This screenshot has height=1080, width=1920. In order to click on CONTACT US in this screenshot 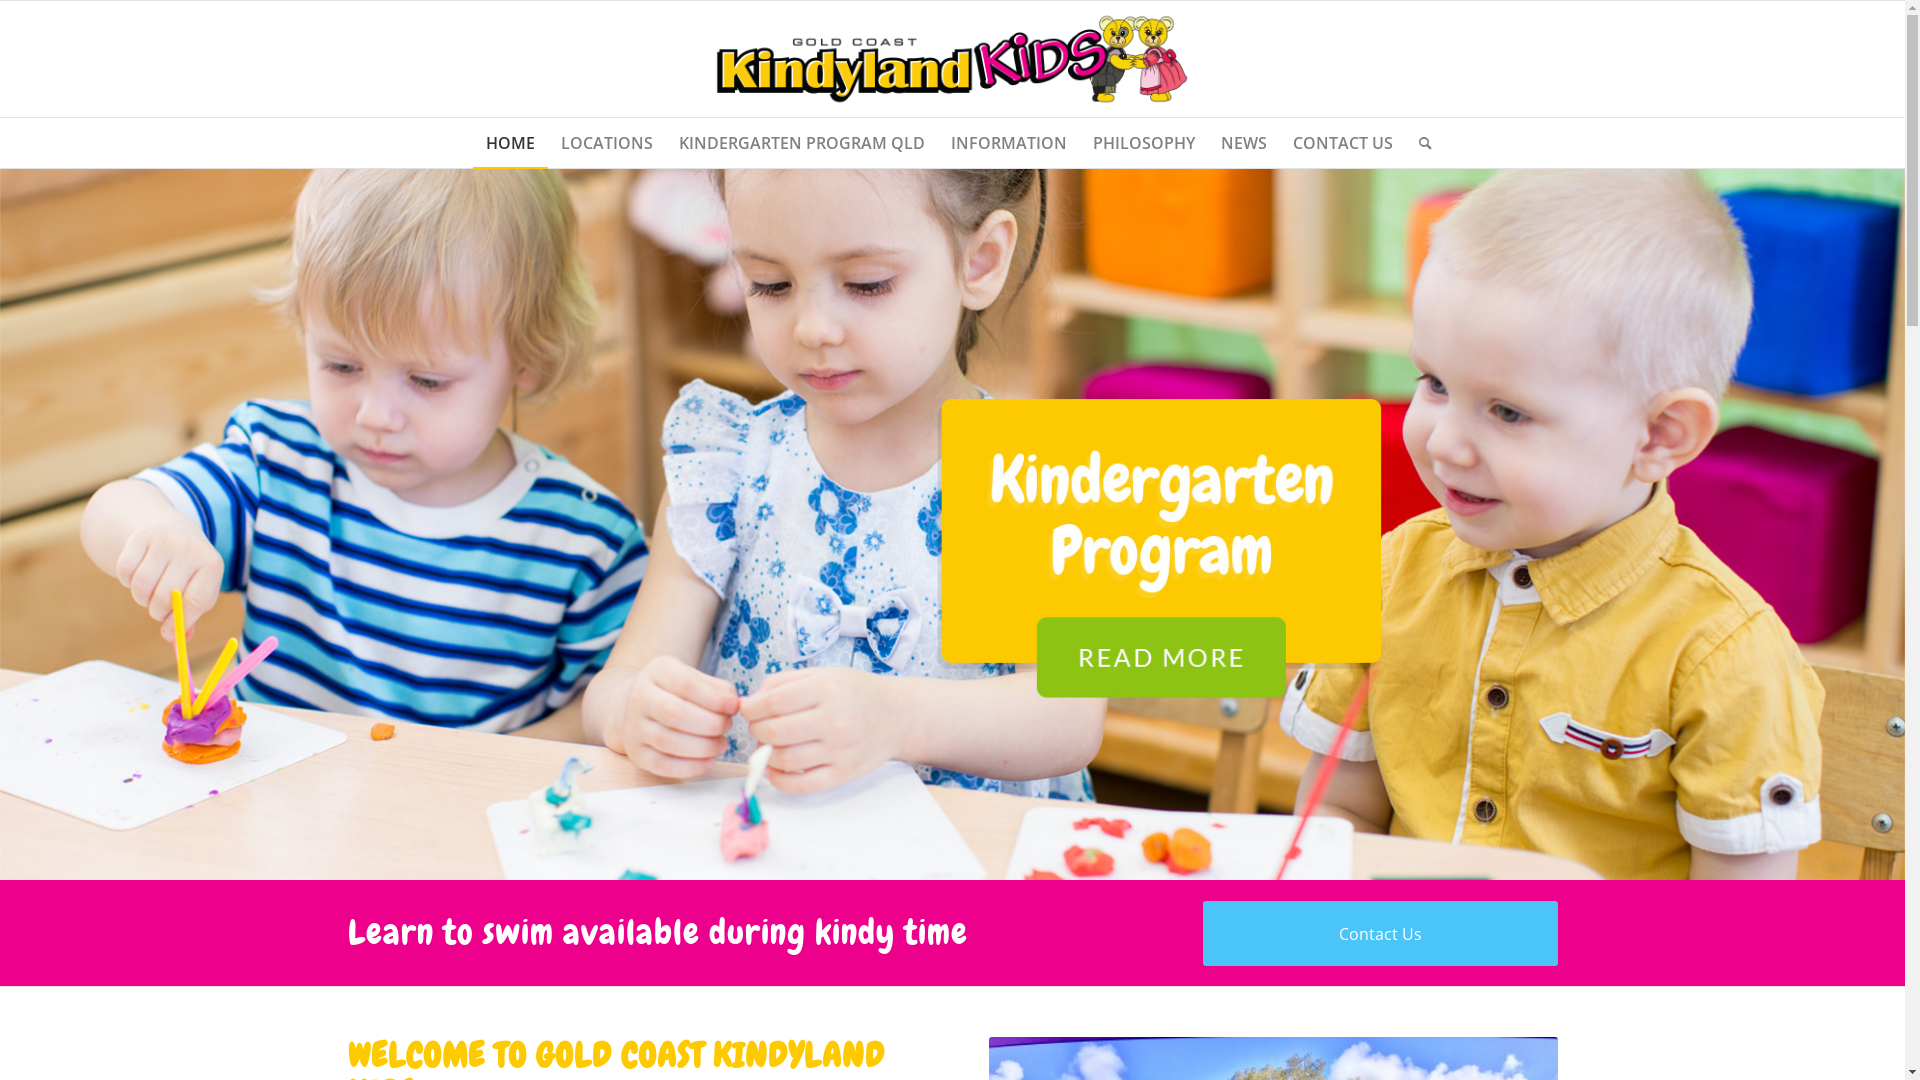, I will do `click(1343, 143)`.